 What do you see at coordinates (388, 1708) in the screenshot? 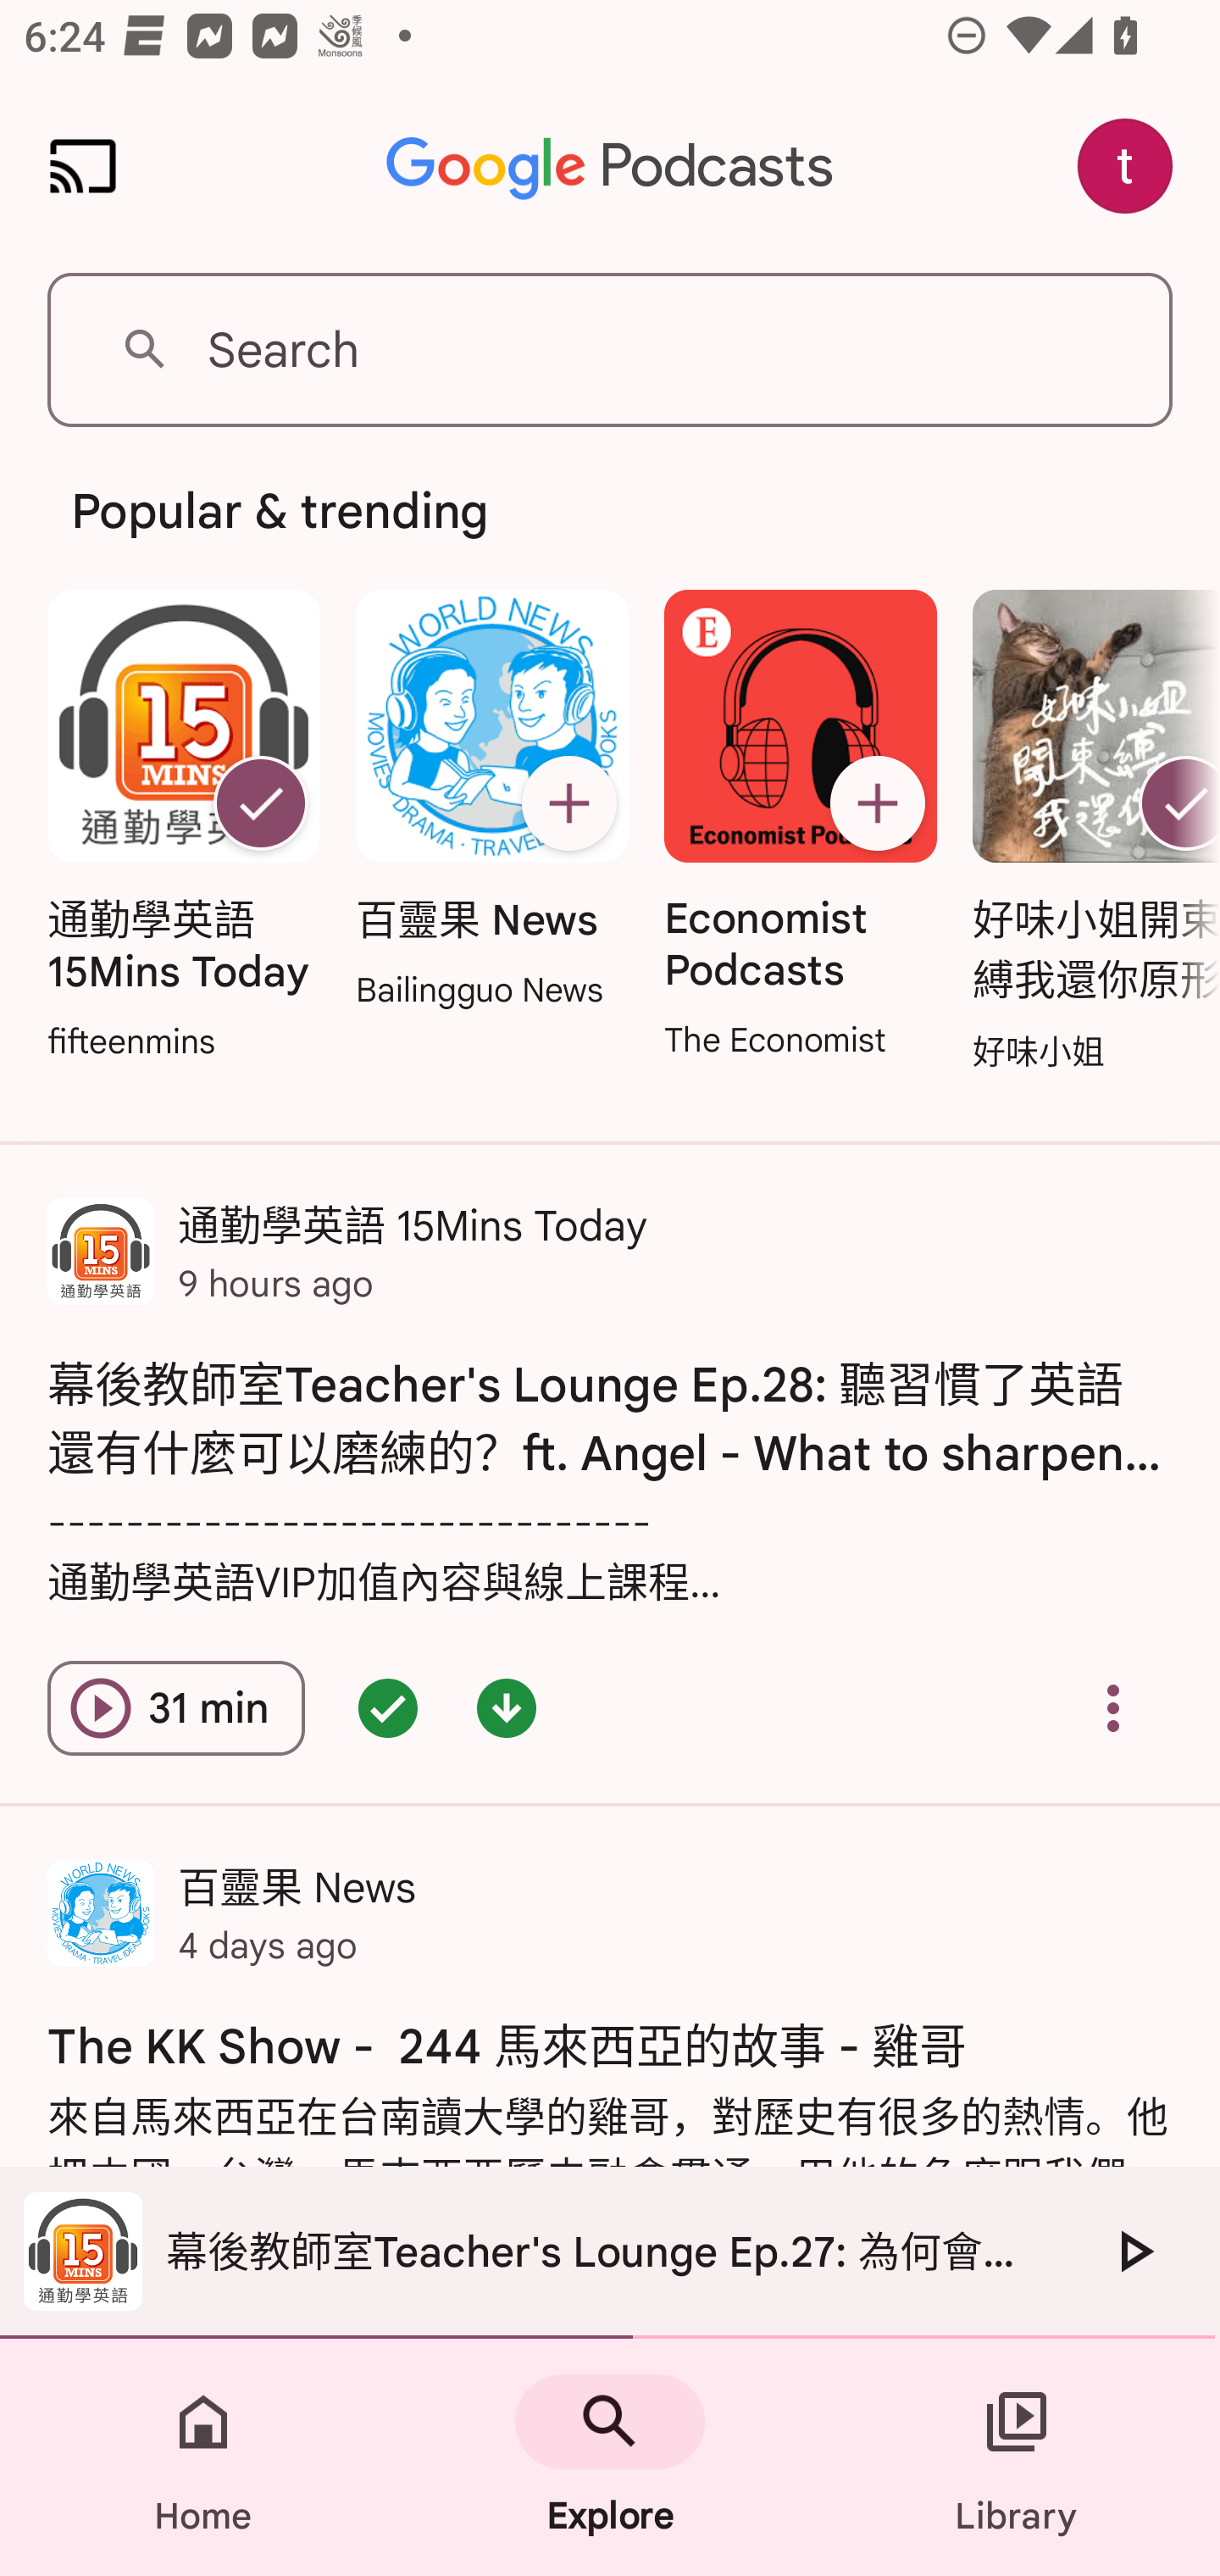
I see `Episode queued - double tap for options` at bounding box center [388, 1708].